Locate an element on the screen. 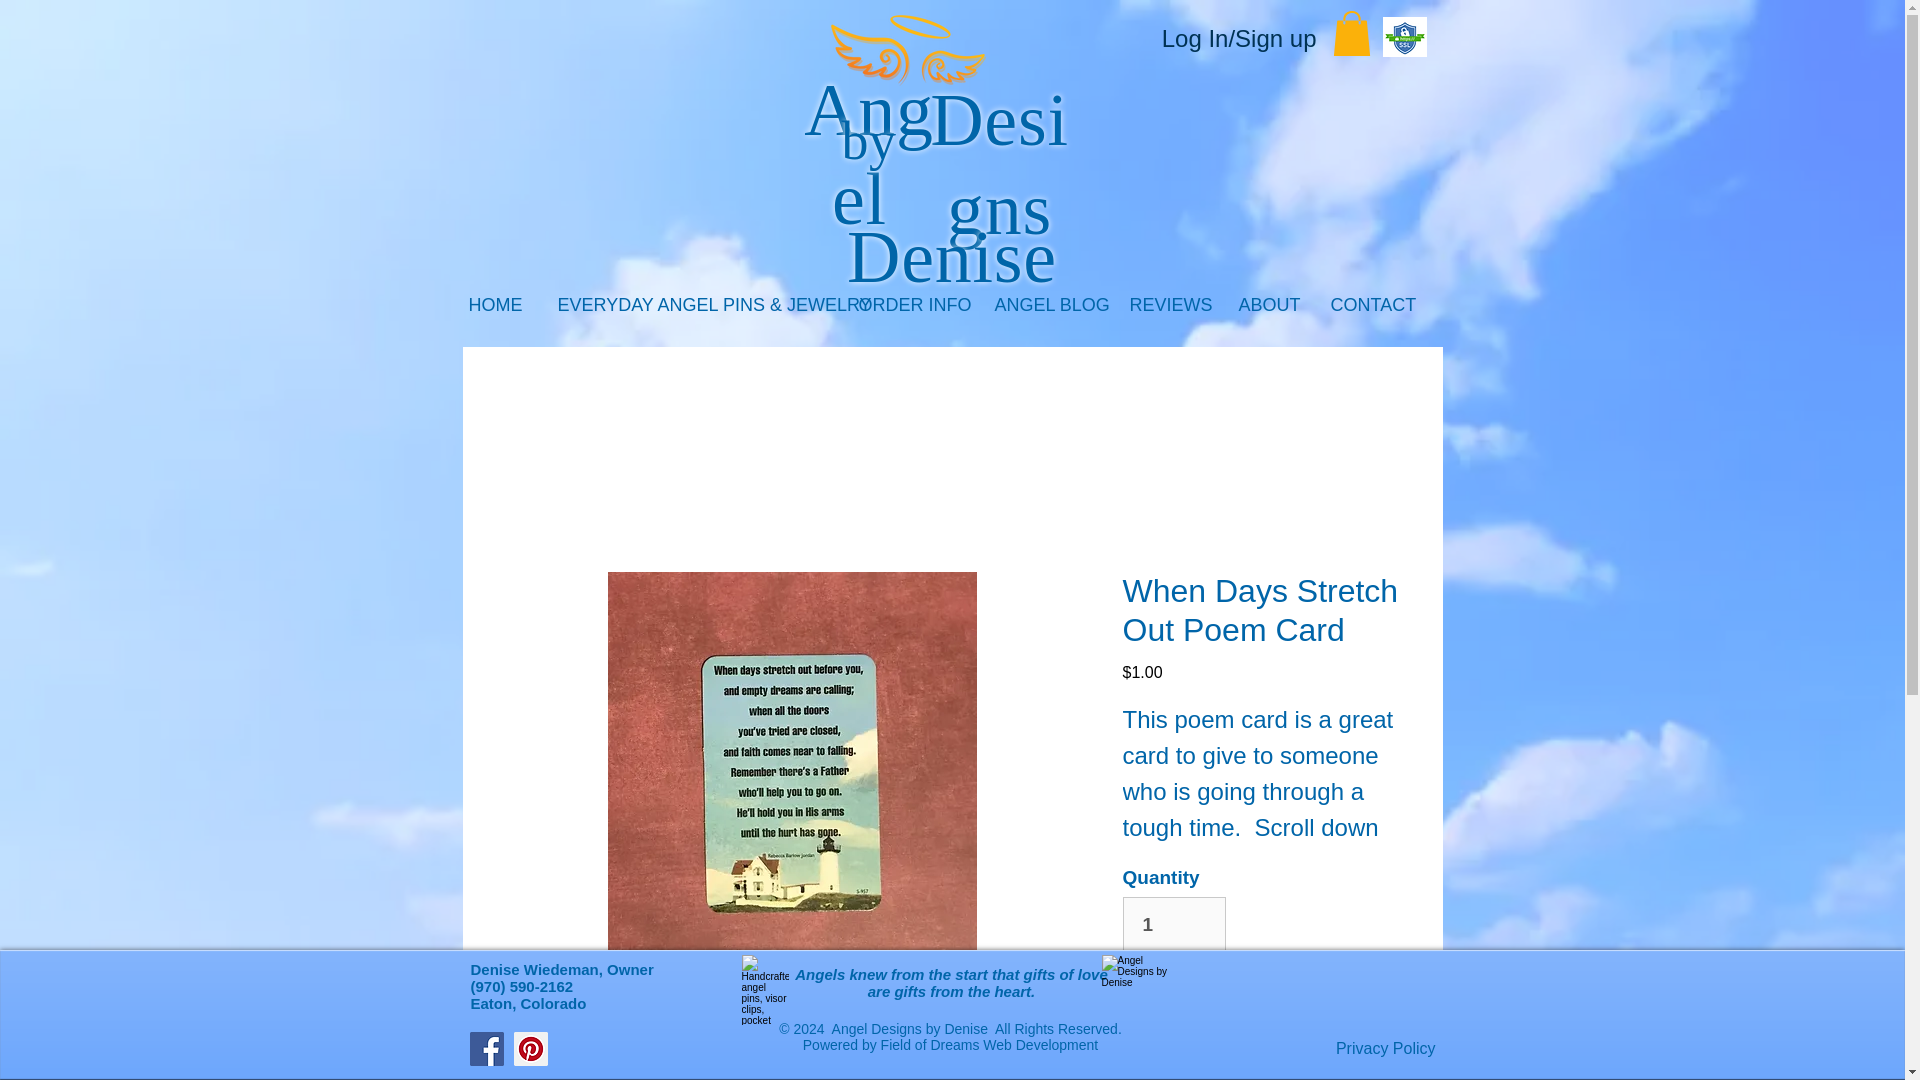 Image resolution: width=1920 pixels, height=1080 pixels. Denise is located at coordinates (952, 257).